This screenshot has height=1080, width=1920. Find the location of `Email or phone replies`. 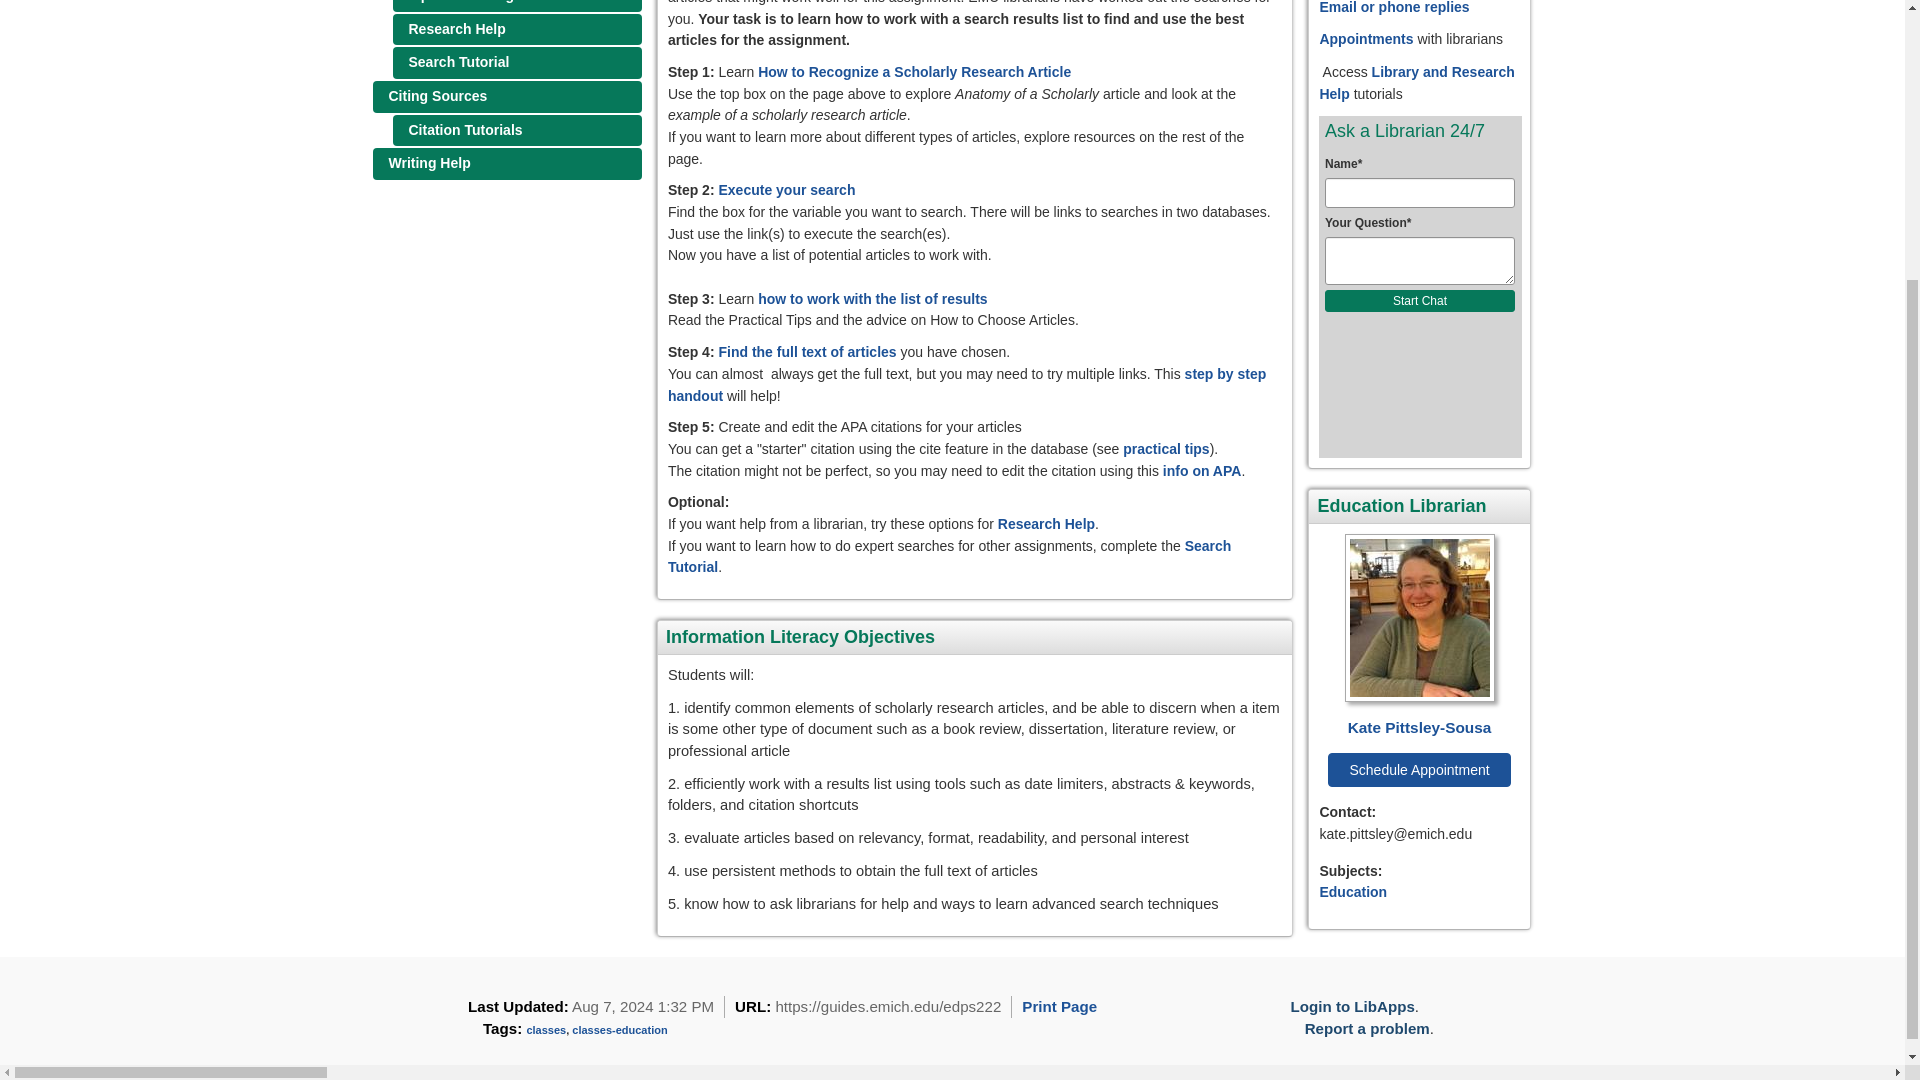

Email or phone replies is located at coordinates (1394, 8).